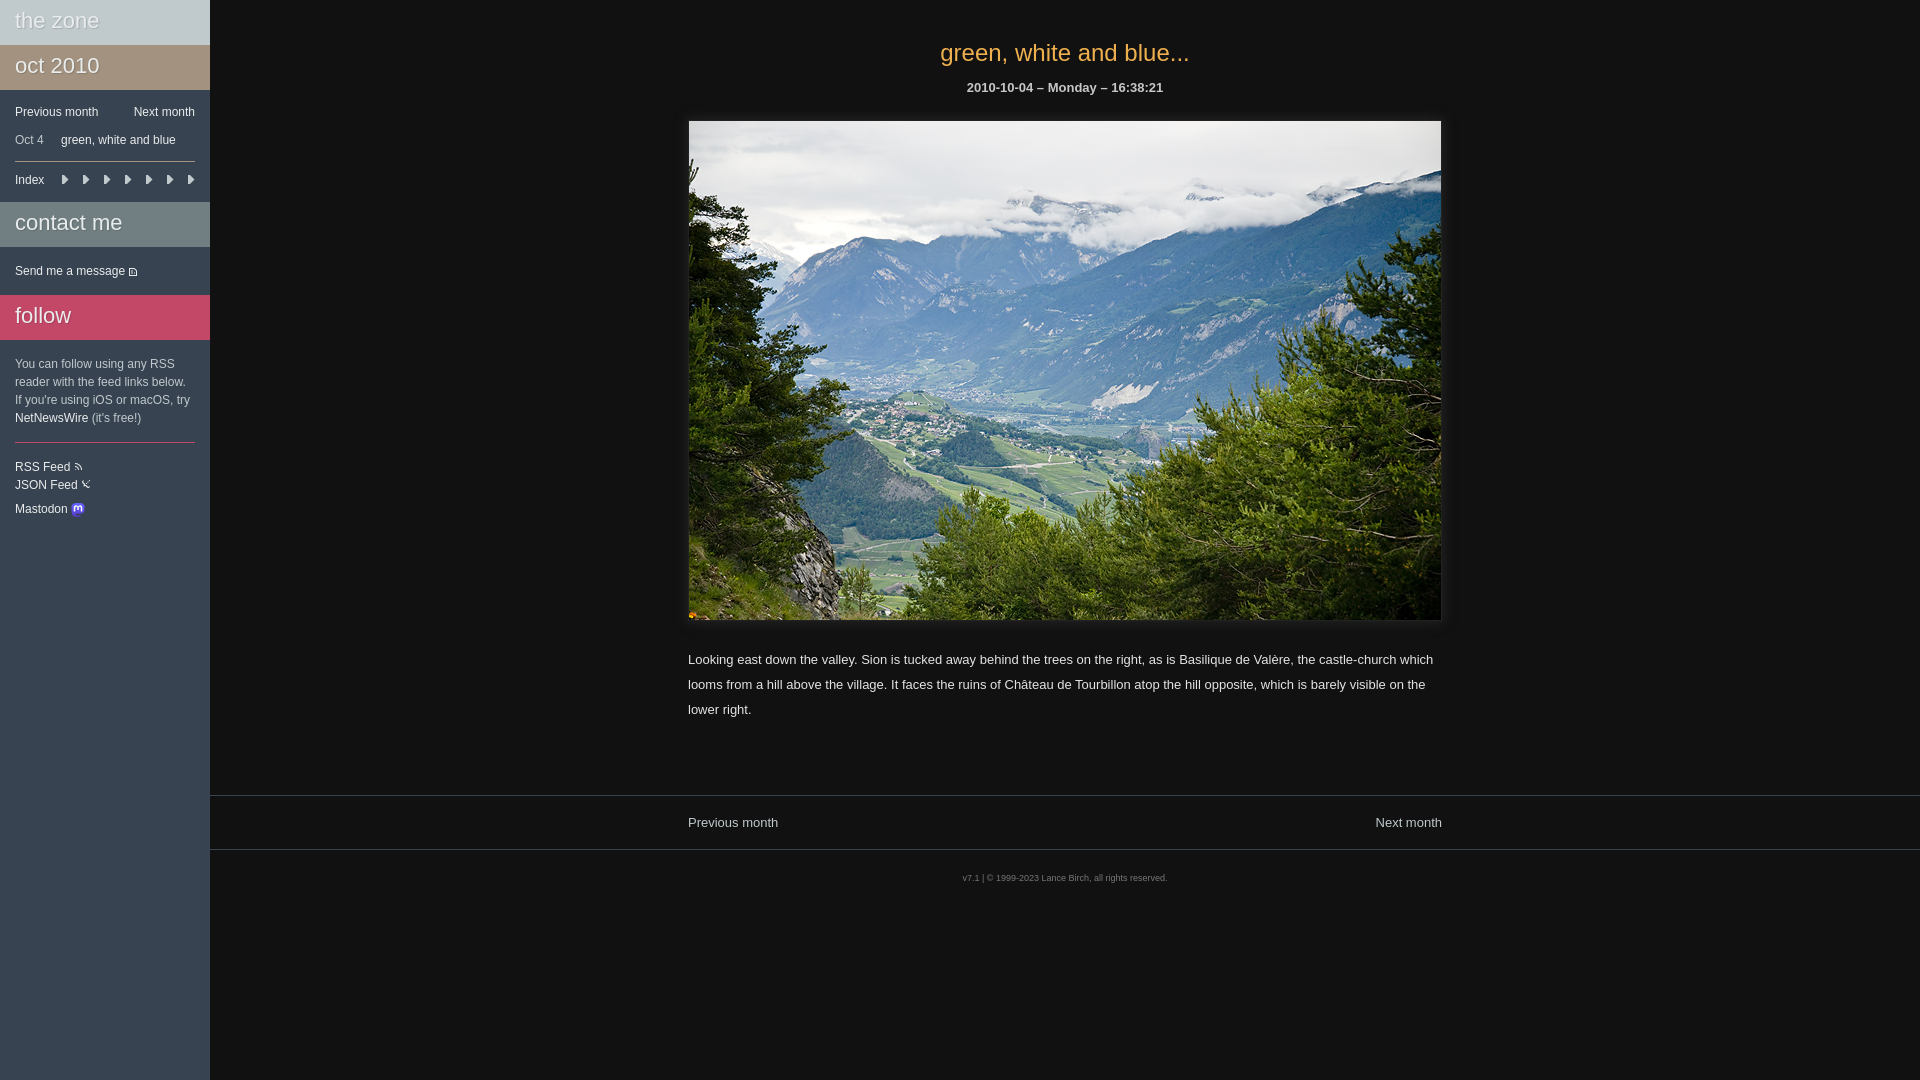 Image resolution: width=1920 pixels, height=1080 pixels. I want to click on Previous month, so click(66, 112).